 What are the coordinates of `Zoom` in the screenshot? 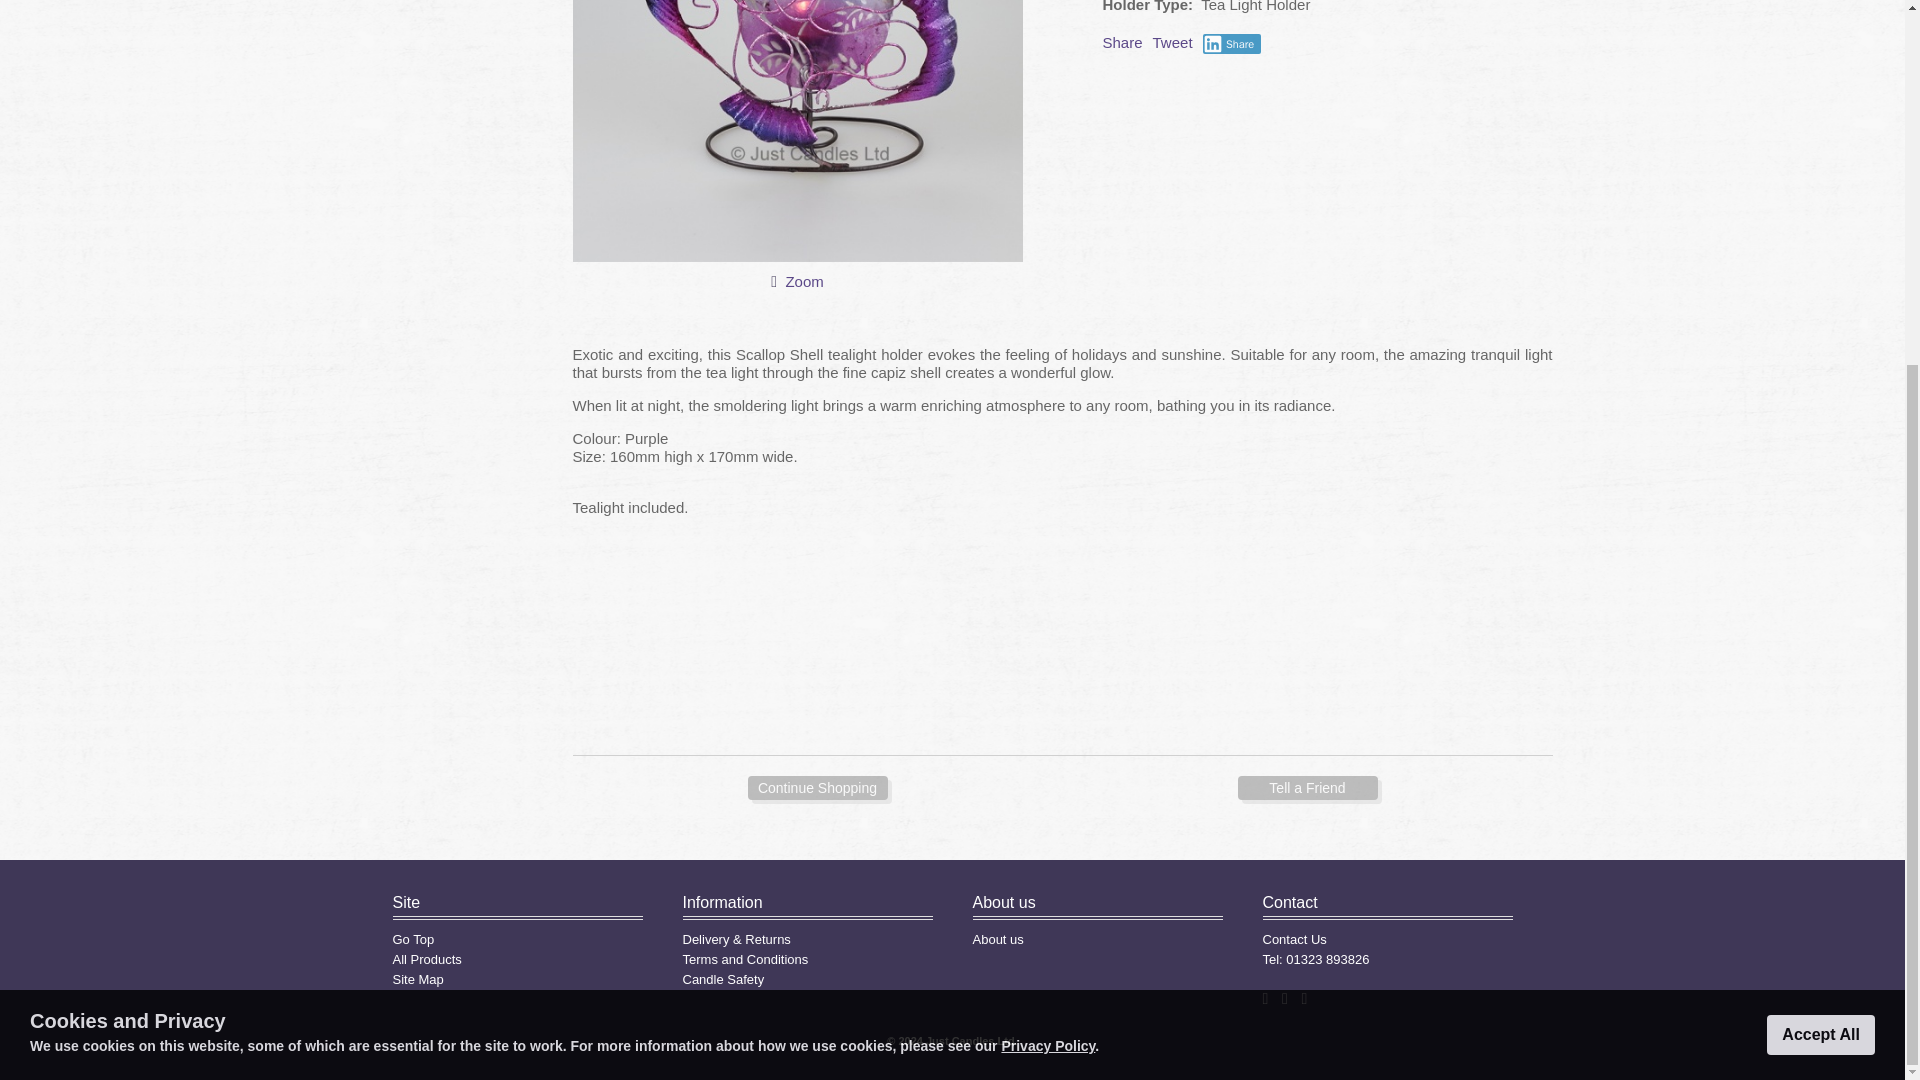 It's located at (804, 282).